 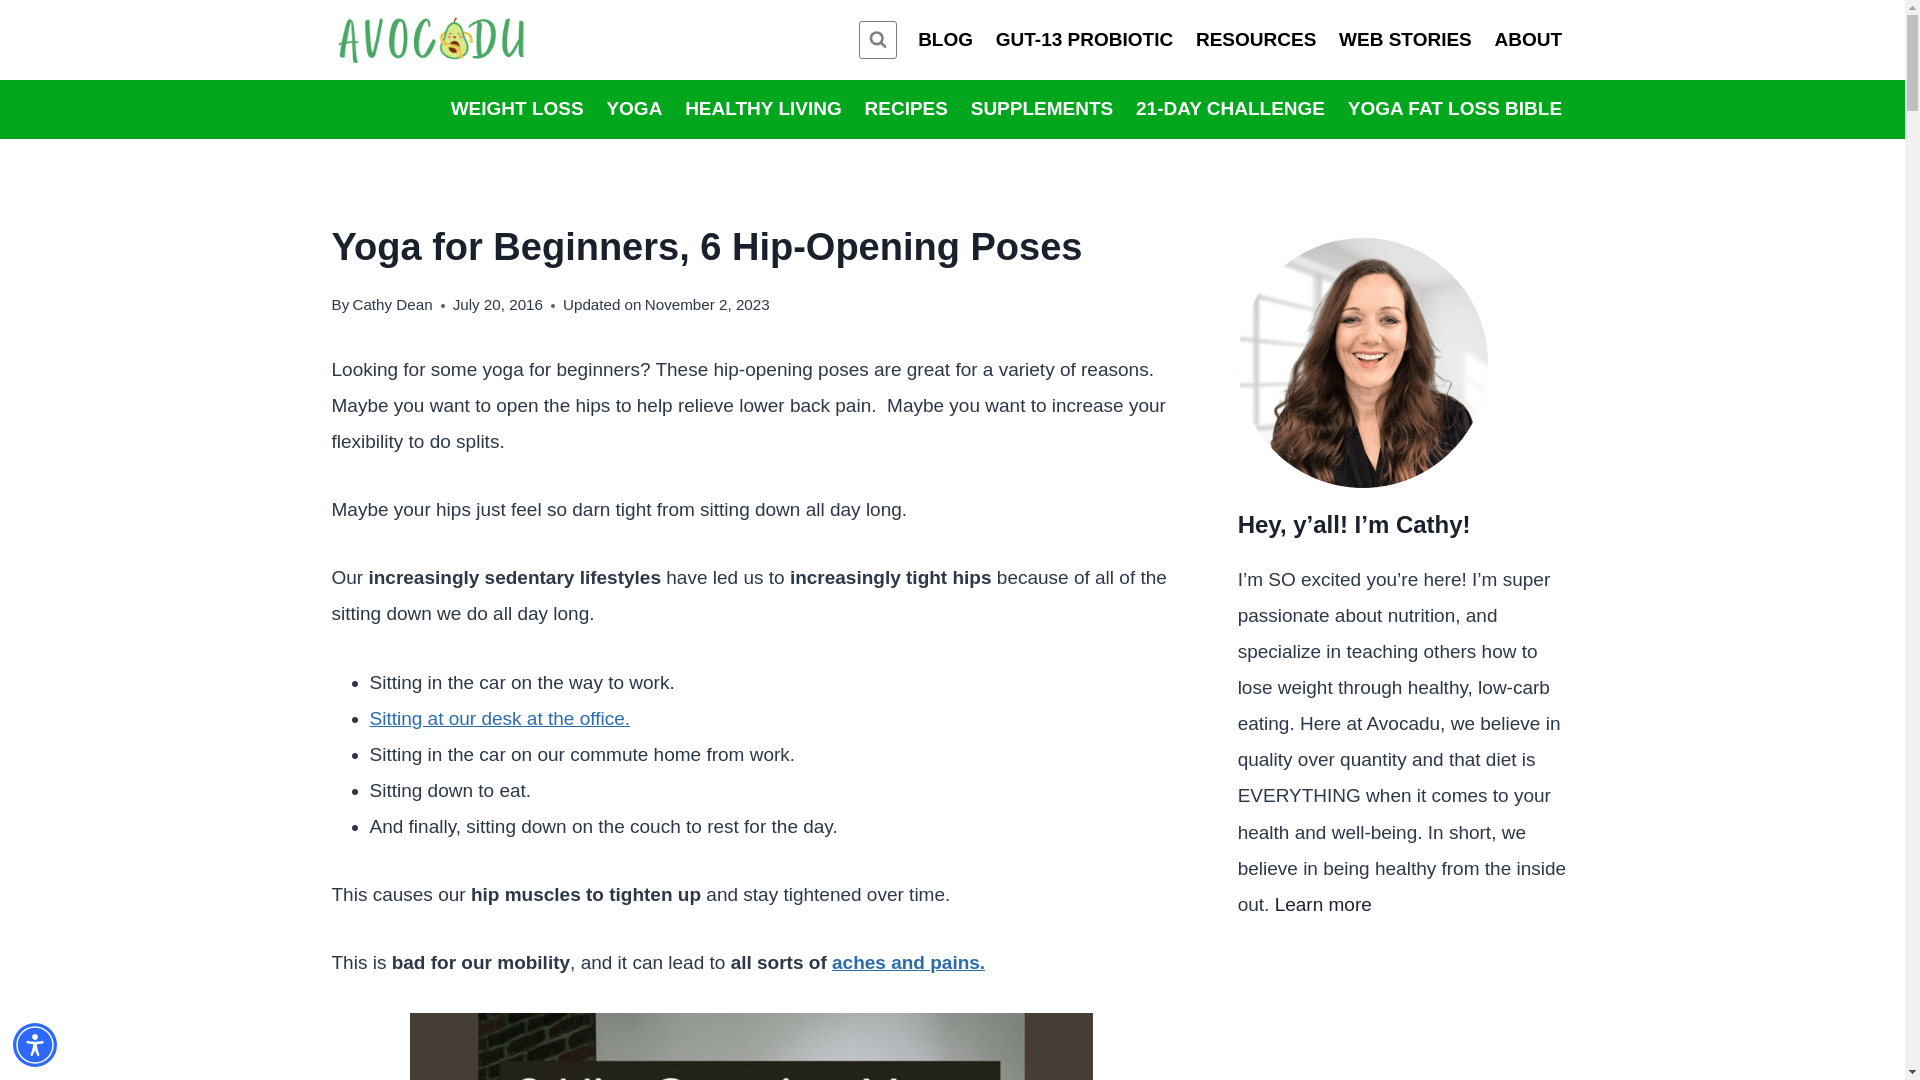 I want to click on SUPPLEMENTS, so click(x=1040, y=109).